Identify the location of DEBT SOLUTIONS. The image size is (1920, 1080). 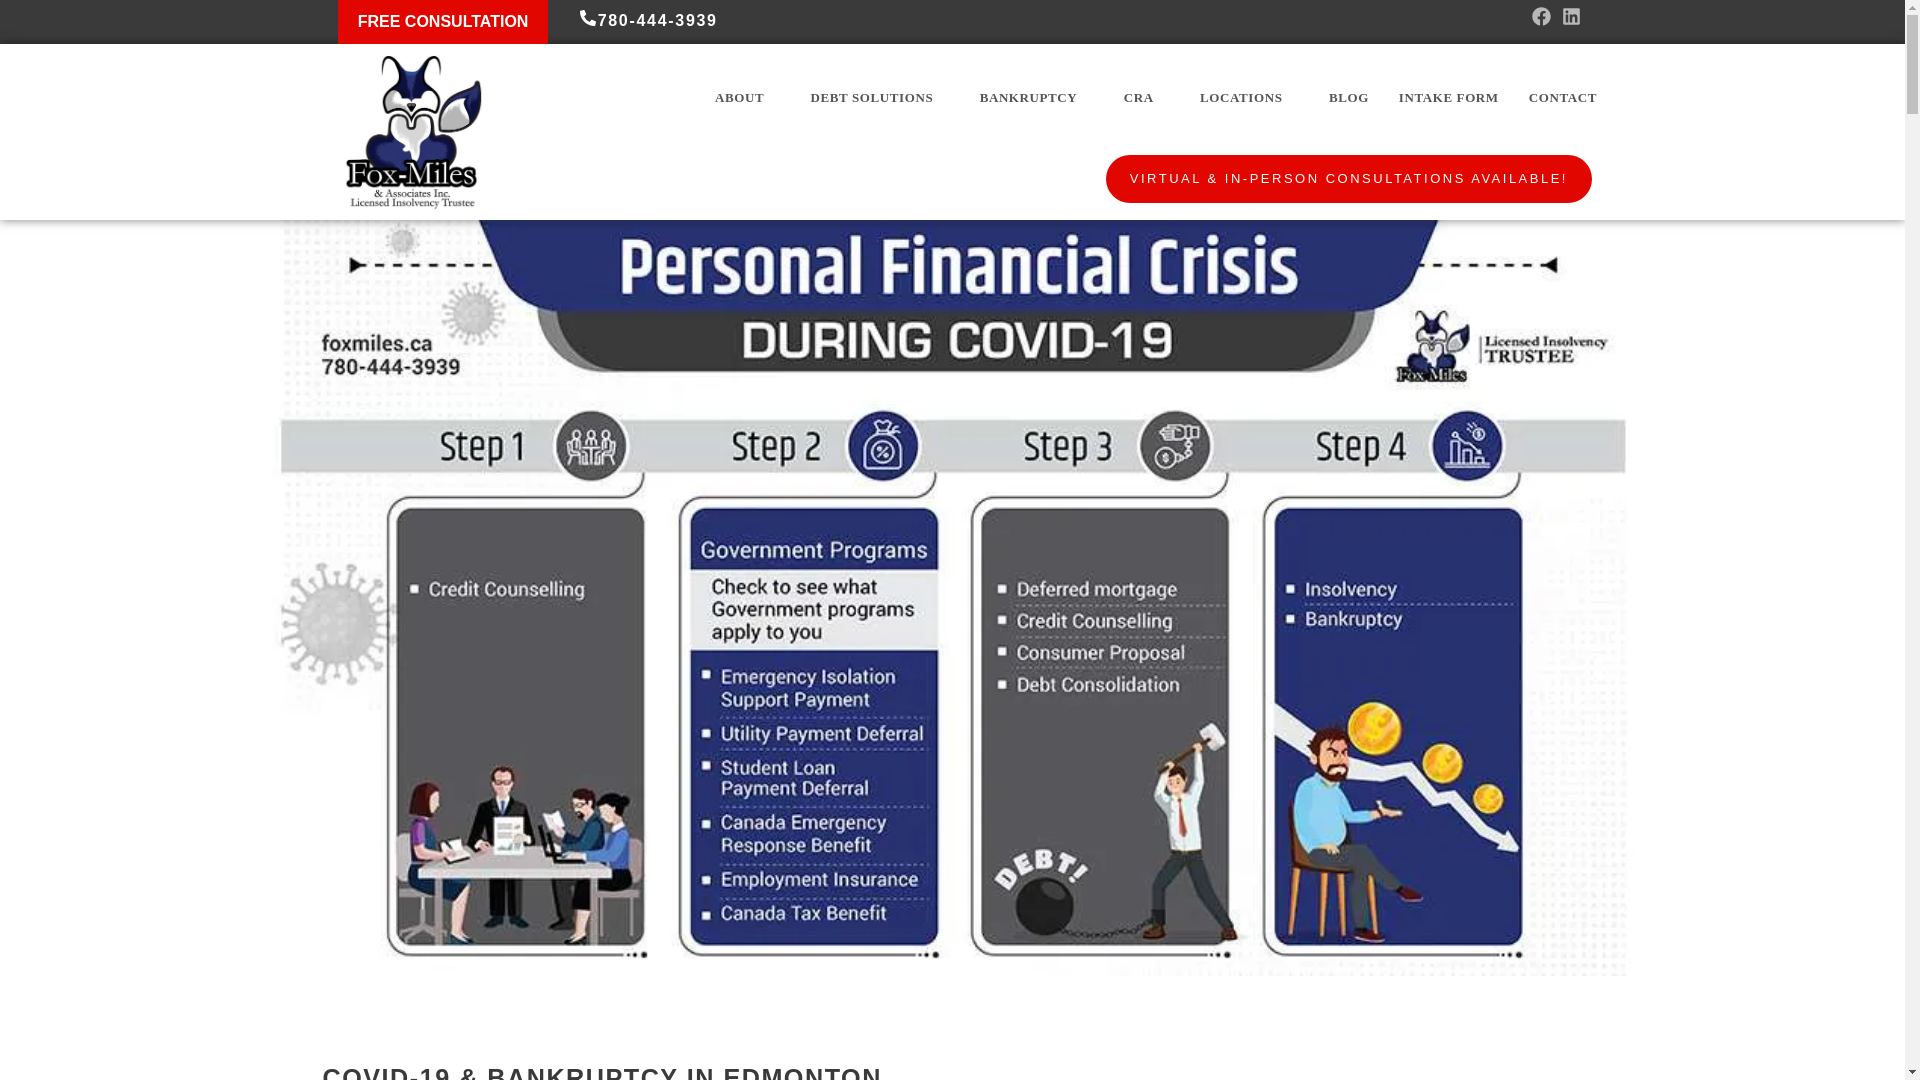
(880, 98).